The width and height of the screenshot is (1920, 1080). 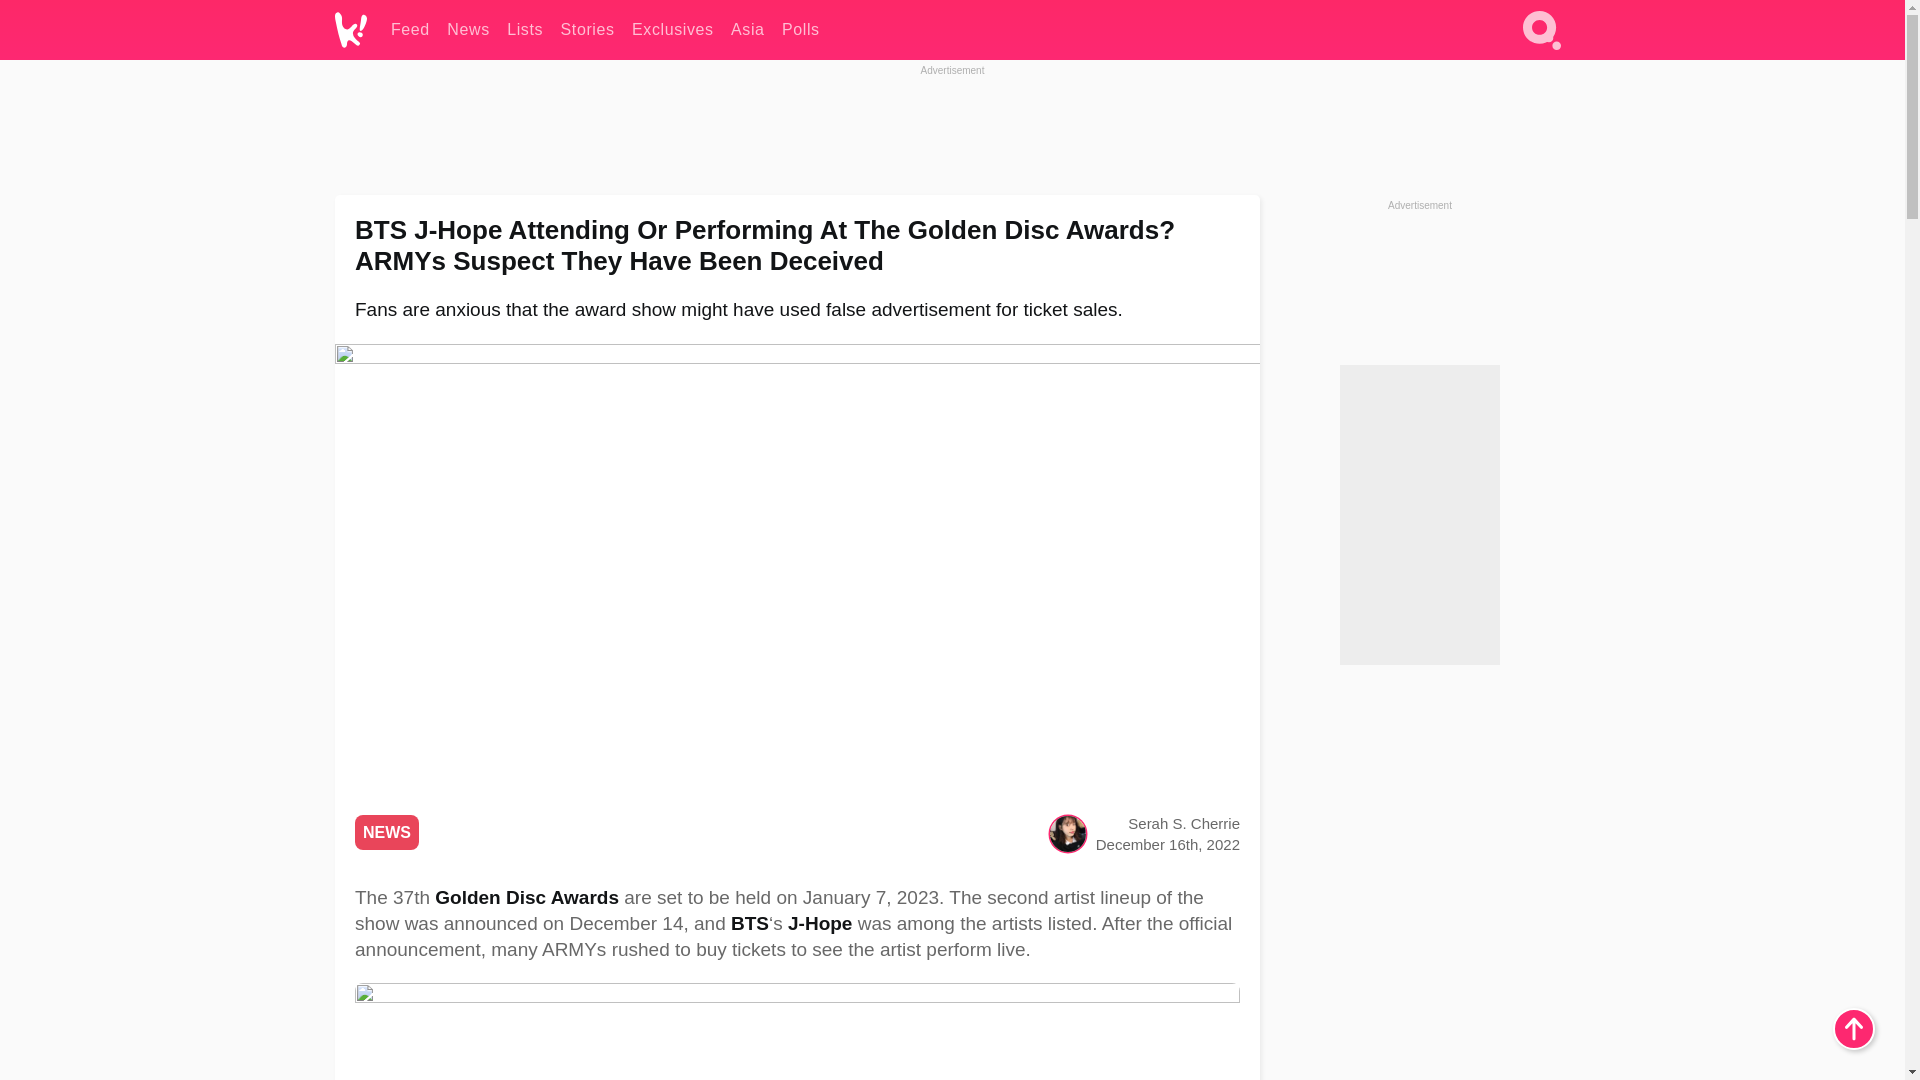 I want to click on Stories, so click(x=587, y=30).